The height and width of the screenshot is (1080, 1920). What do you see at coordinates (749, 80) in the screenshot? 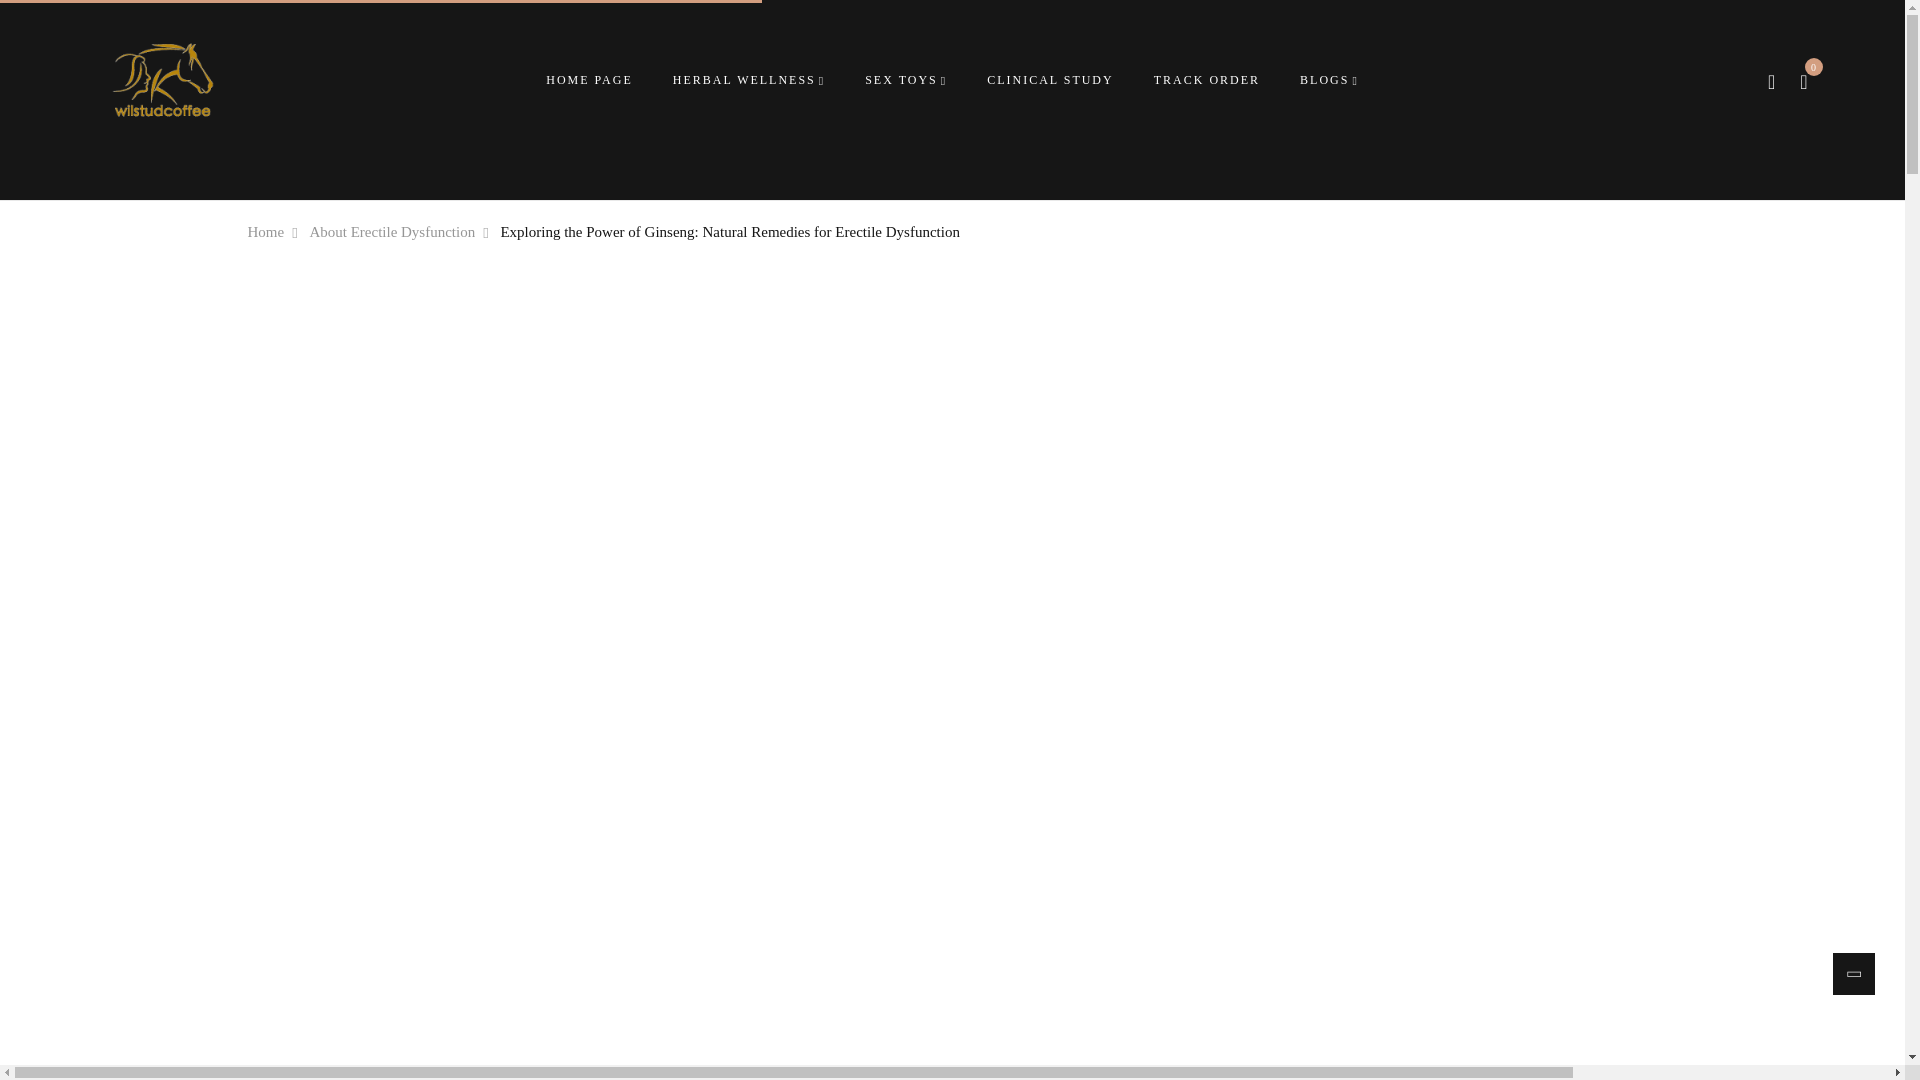
I see `HERBAL WELLNESS` at bounding box center [749, 80].